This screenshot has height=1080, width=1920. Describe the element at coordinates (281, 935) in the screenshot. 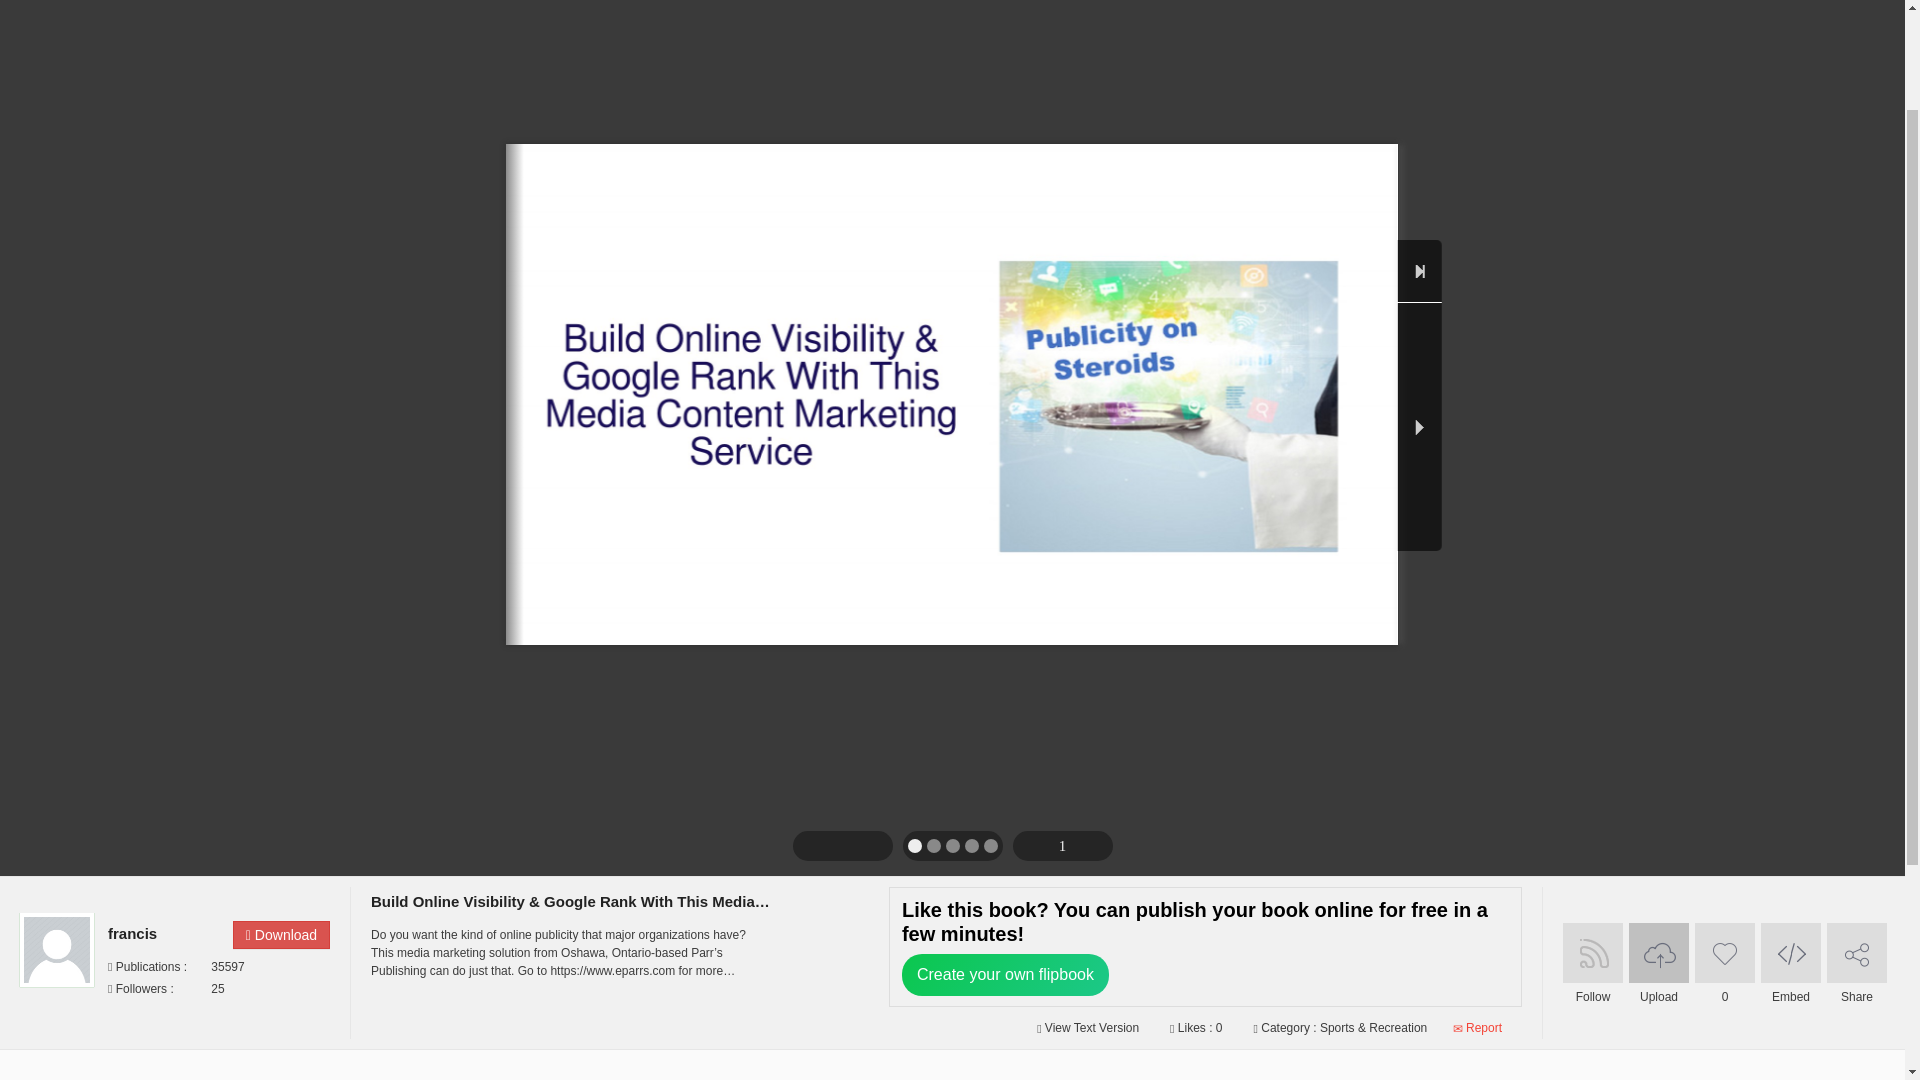

I see `Download this PDF file` at that location.